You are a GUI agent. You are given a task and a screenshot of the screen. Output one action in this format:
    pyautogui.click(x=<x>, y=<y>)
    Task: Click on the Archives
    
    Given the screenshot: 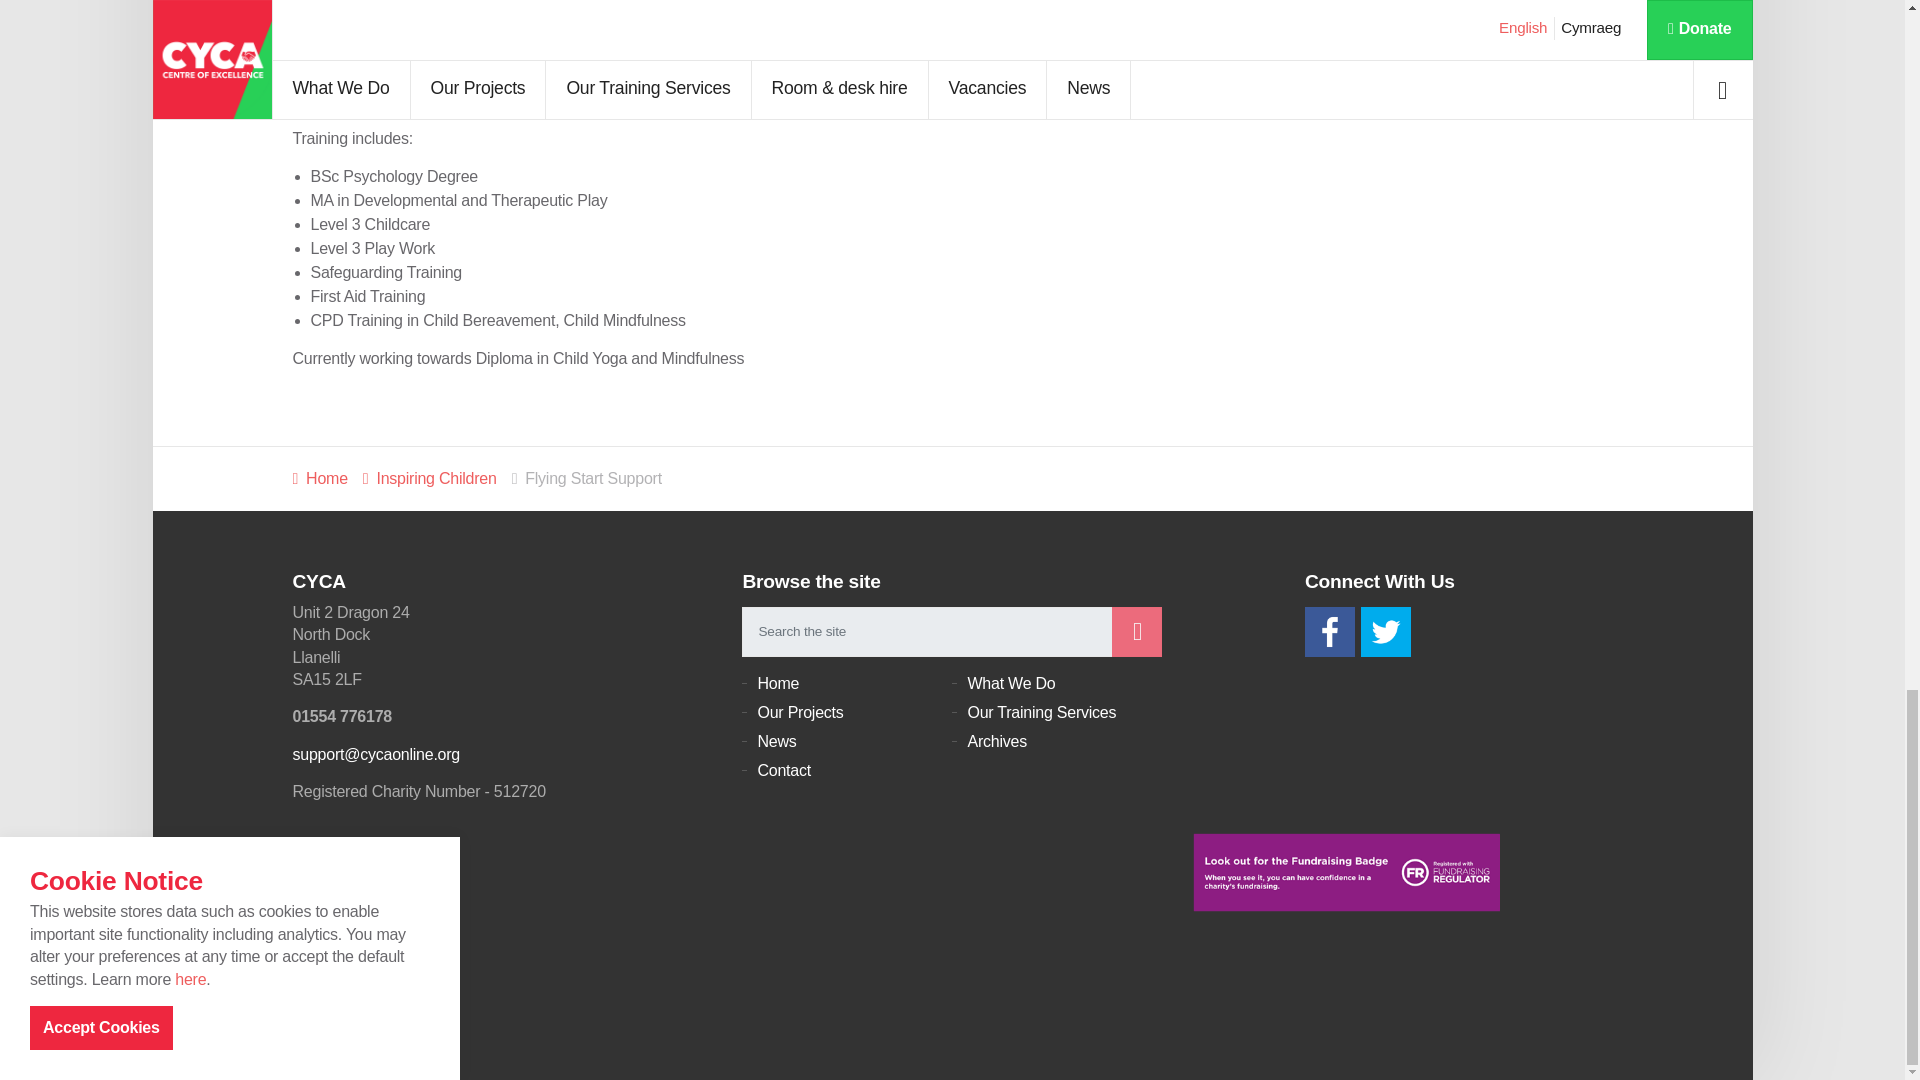 What is the action you would take?
    pyautogui.click(x=1056, y=742)
    